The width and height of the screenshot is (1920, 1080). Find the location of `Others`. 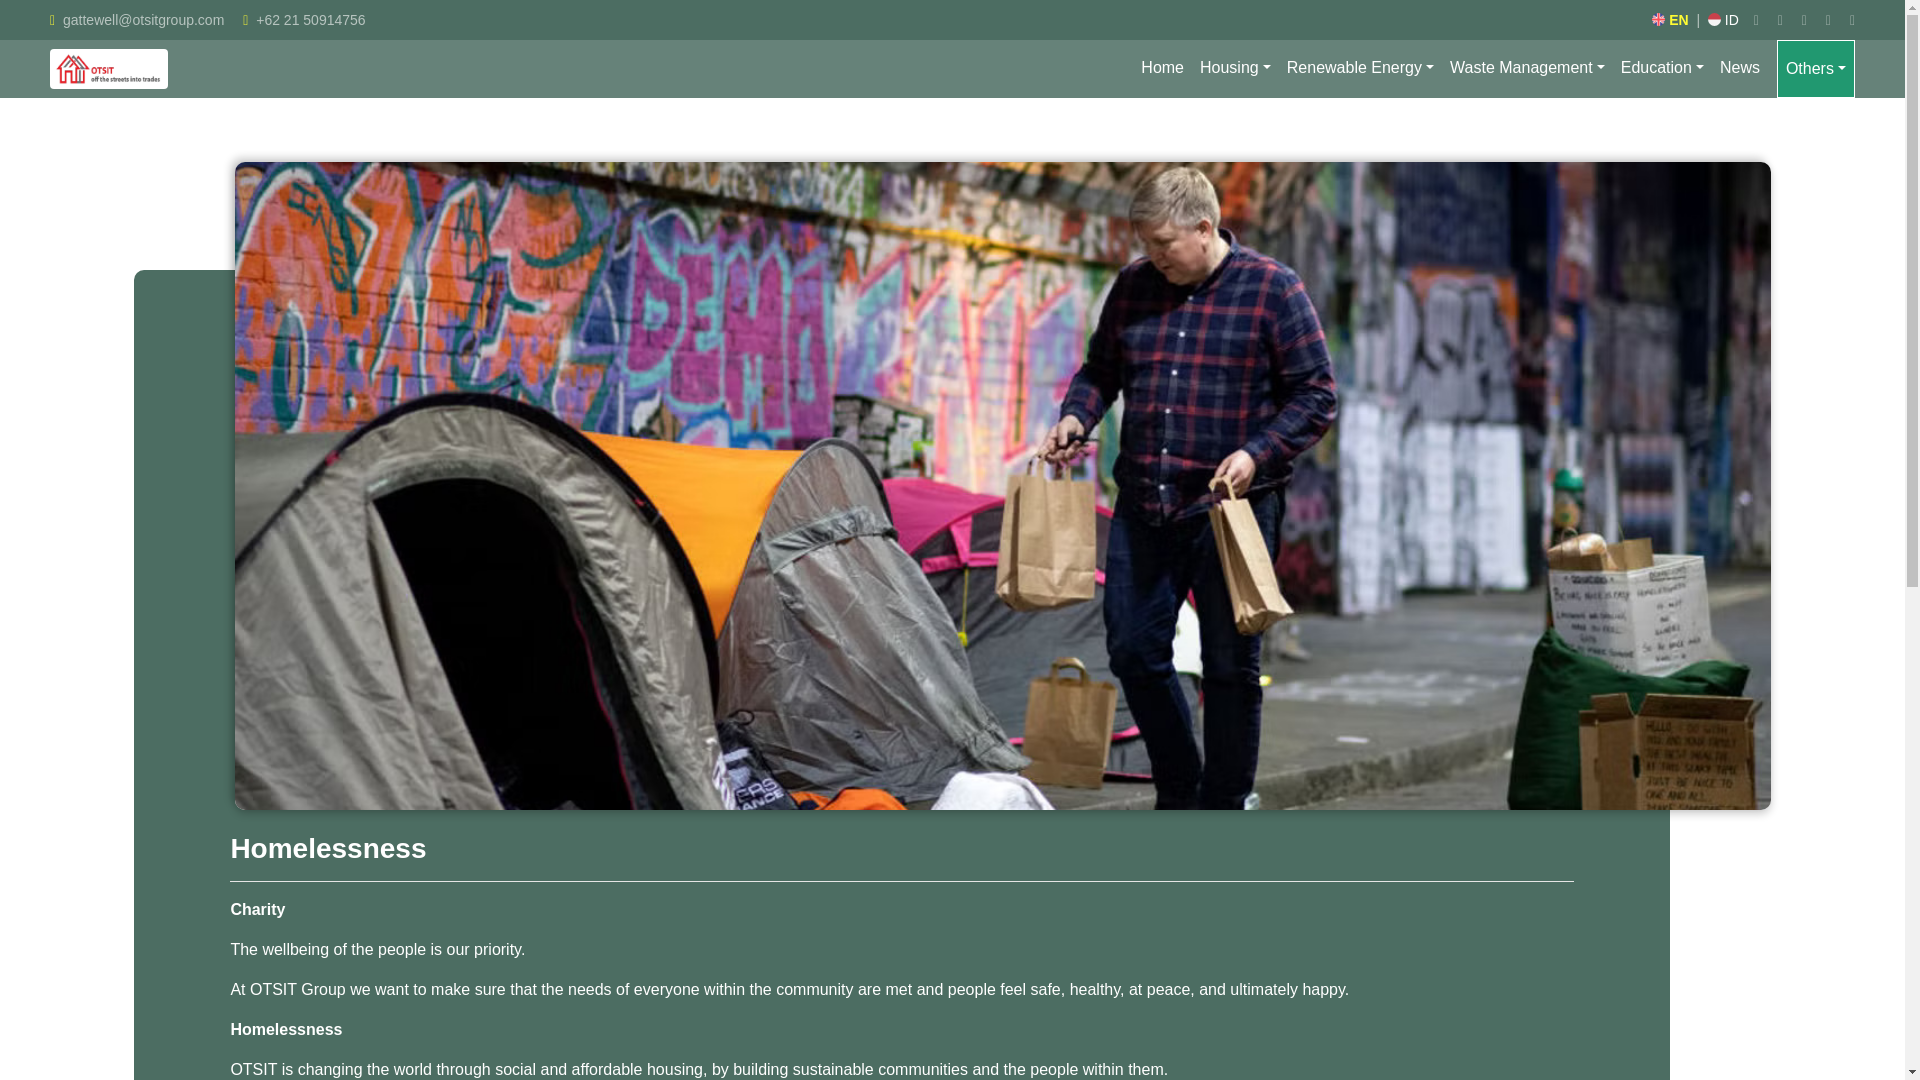

Others is located at coordinates (1816, 68).